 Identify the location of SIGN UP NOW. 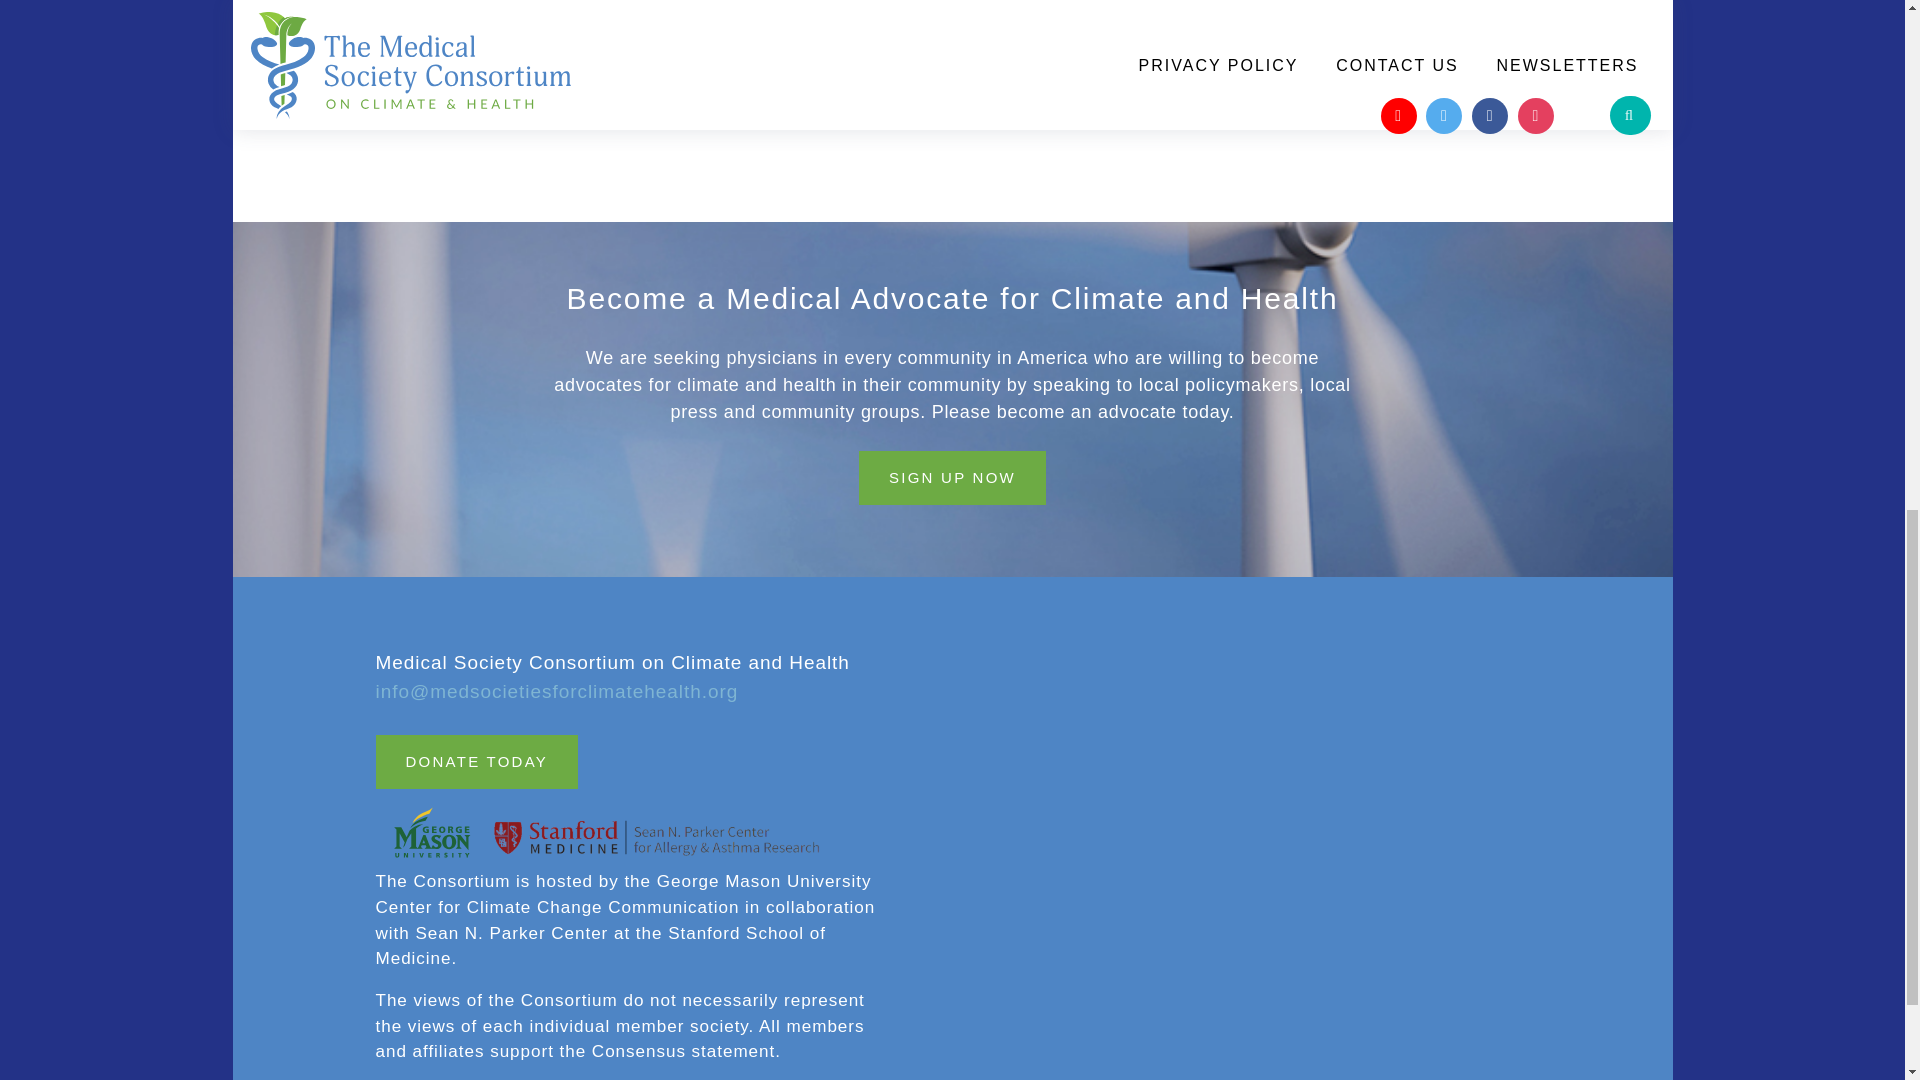
(952, 478).